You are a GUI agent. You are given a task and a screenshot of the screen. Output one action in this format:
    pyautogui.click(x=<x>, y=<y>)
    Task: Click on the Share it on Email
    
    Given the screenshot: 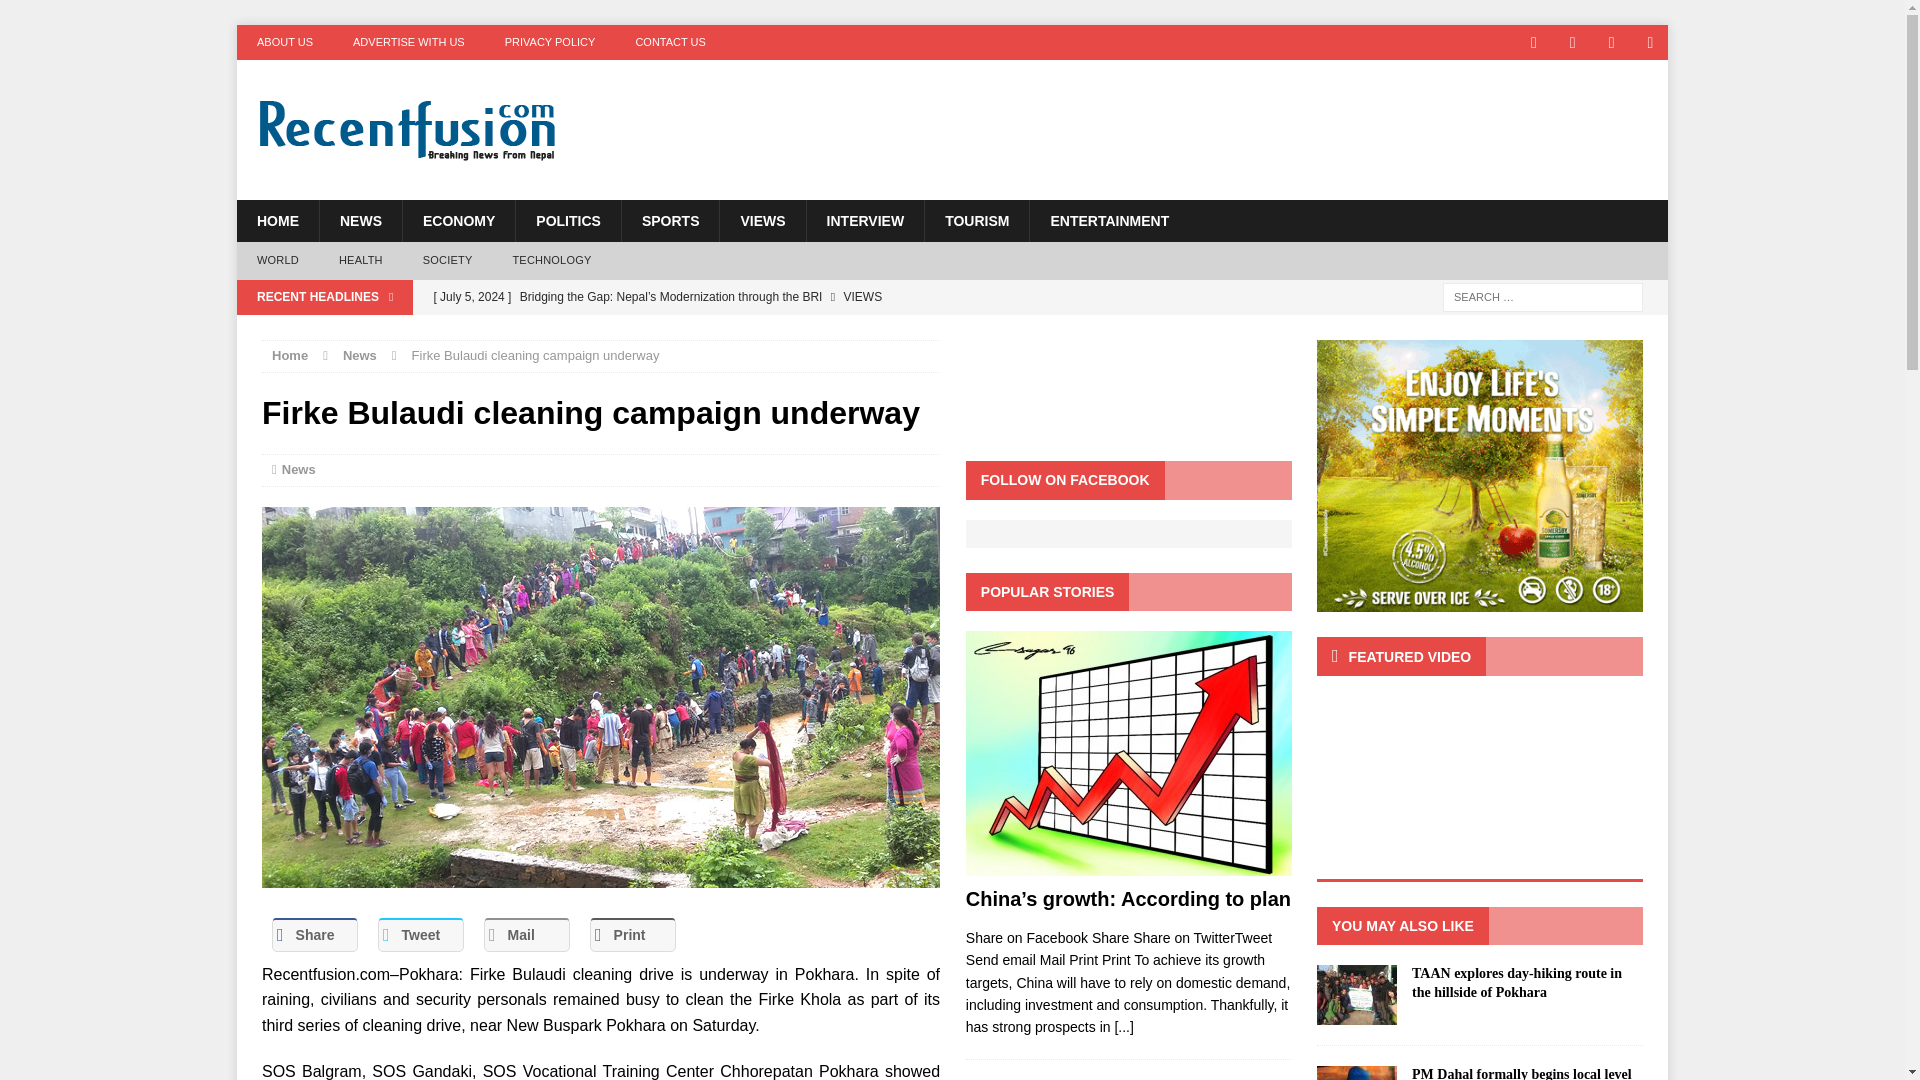 What is the action you would take?
    pyautogui.click(x=526, y=934)
    